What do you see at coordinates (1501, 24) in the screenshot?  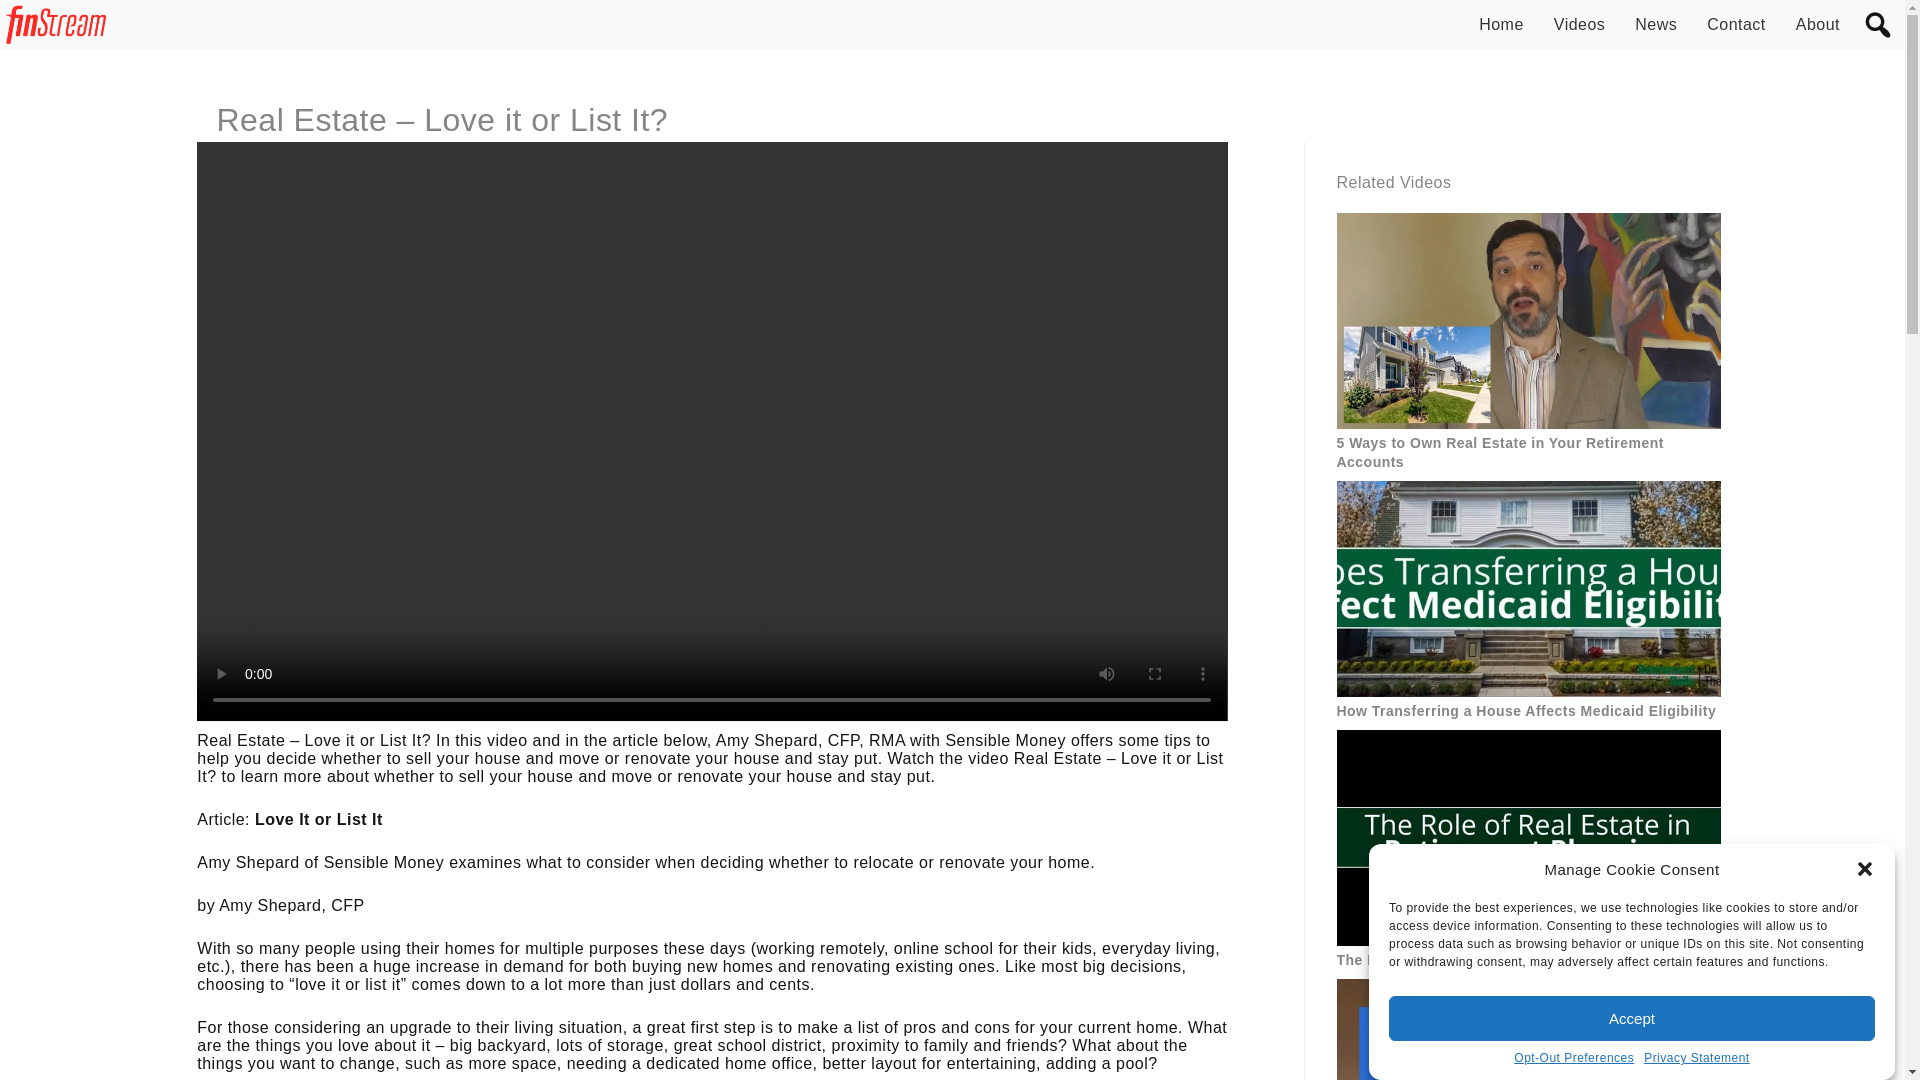 I see `Home` at bounding box center [1501, 24].